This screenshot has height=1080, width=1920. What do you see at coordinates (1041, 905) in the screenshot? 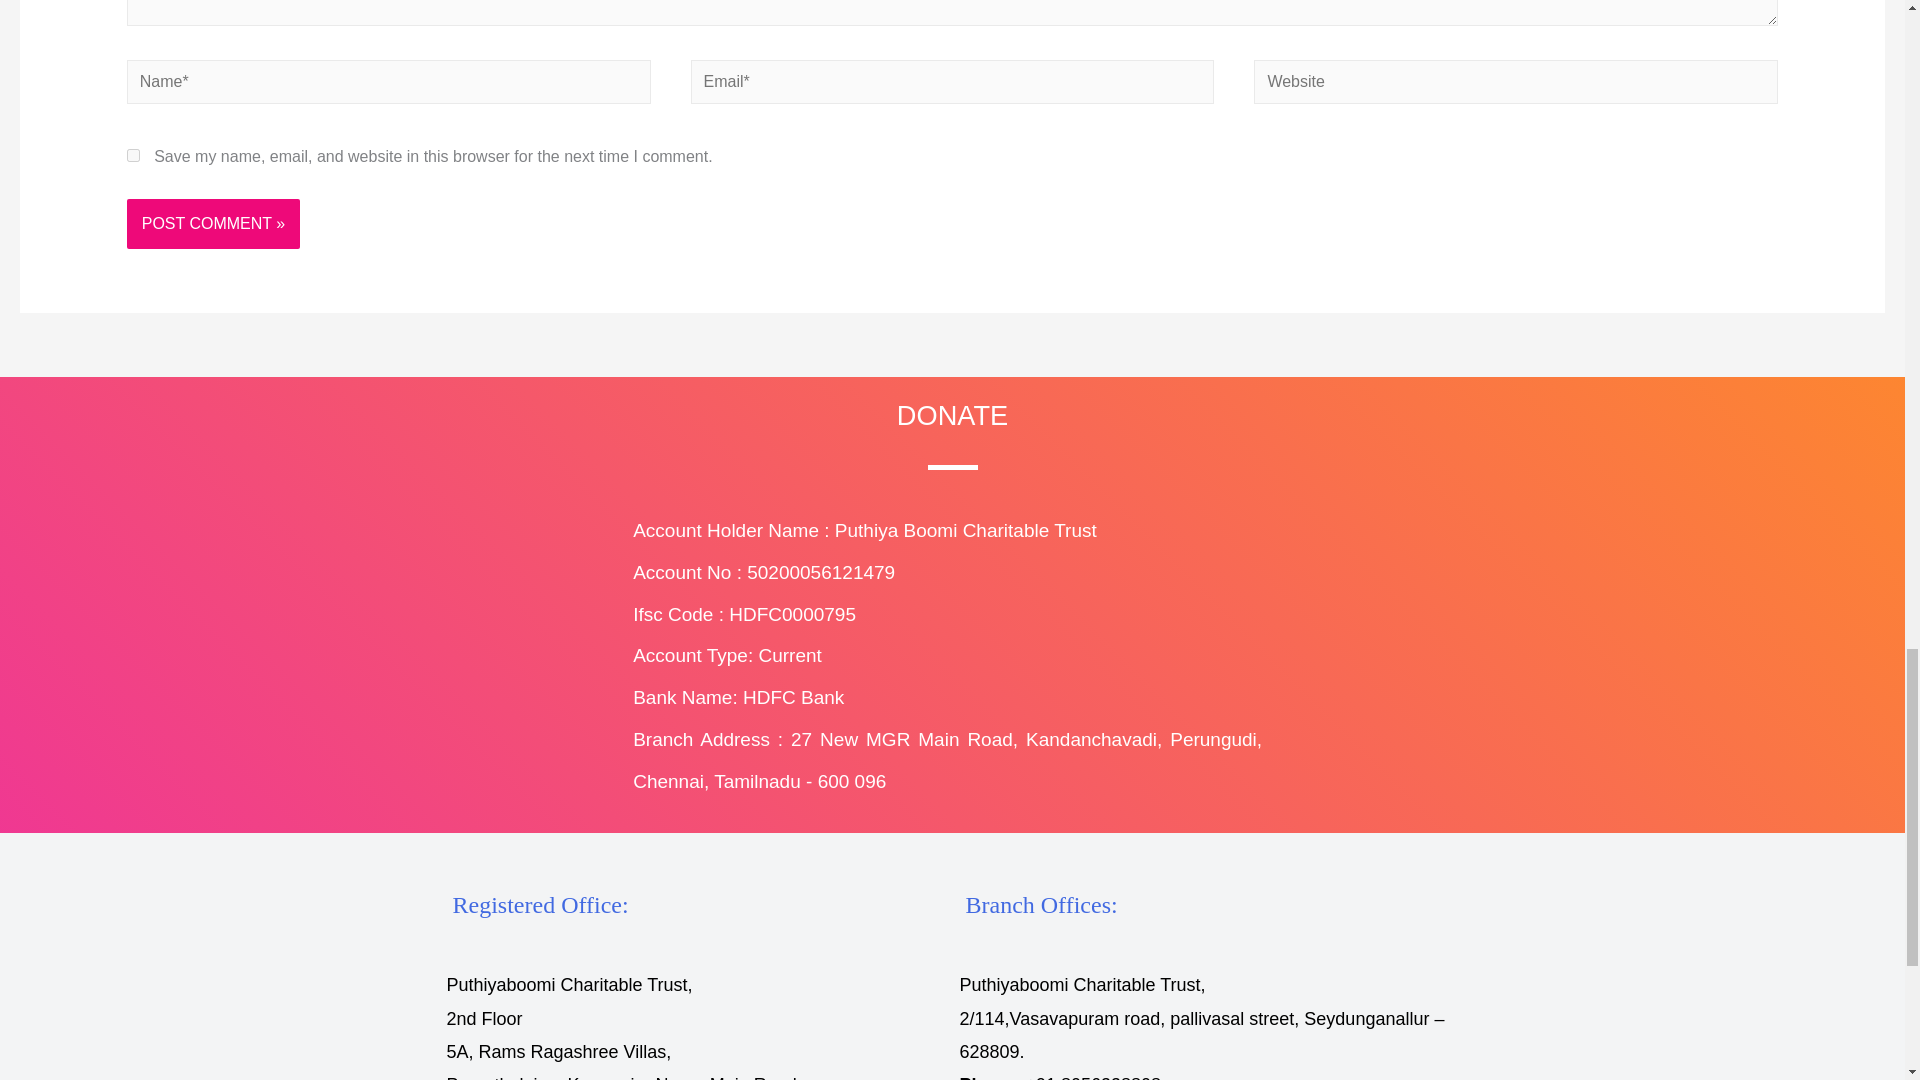
I see `Branch Offices:` at bounding box center [1041, 905].